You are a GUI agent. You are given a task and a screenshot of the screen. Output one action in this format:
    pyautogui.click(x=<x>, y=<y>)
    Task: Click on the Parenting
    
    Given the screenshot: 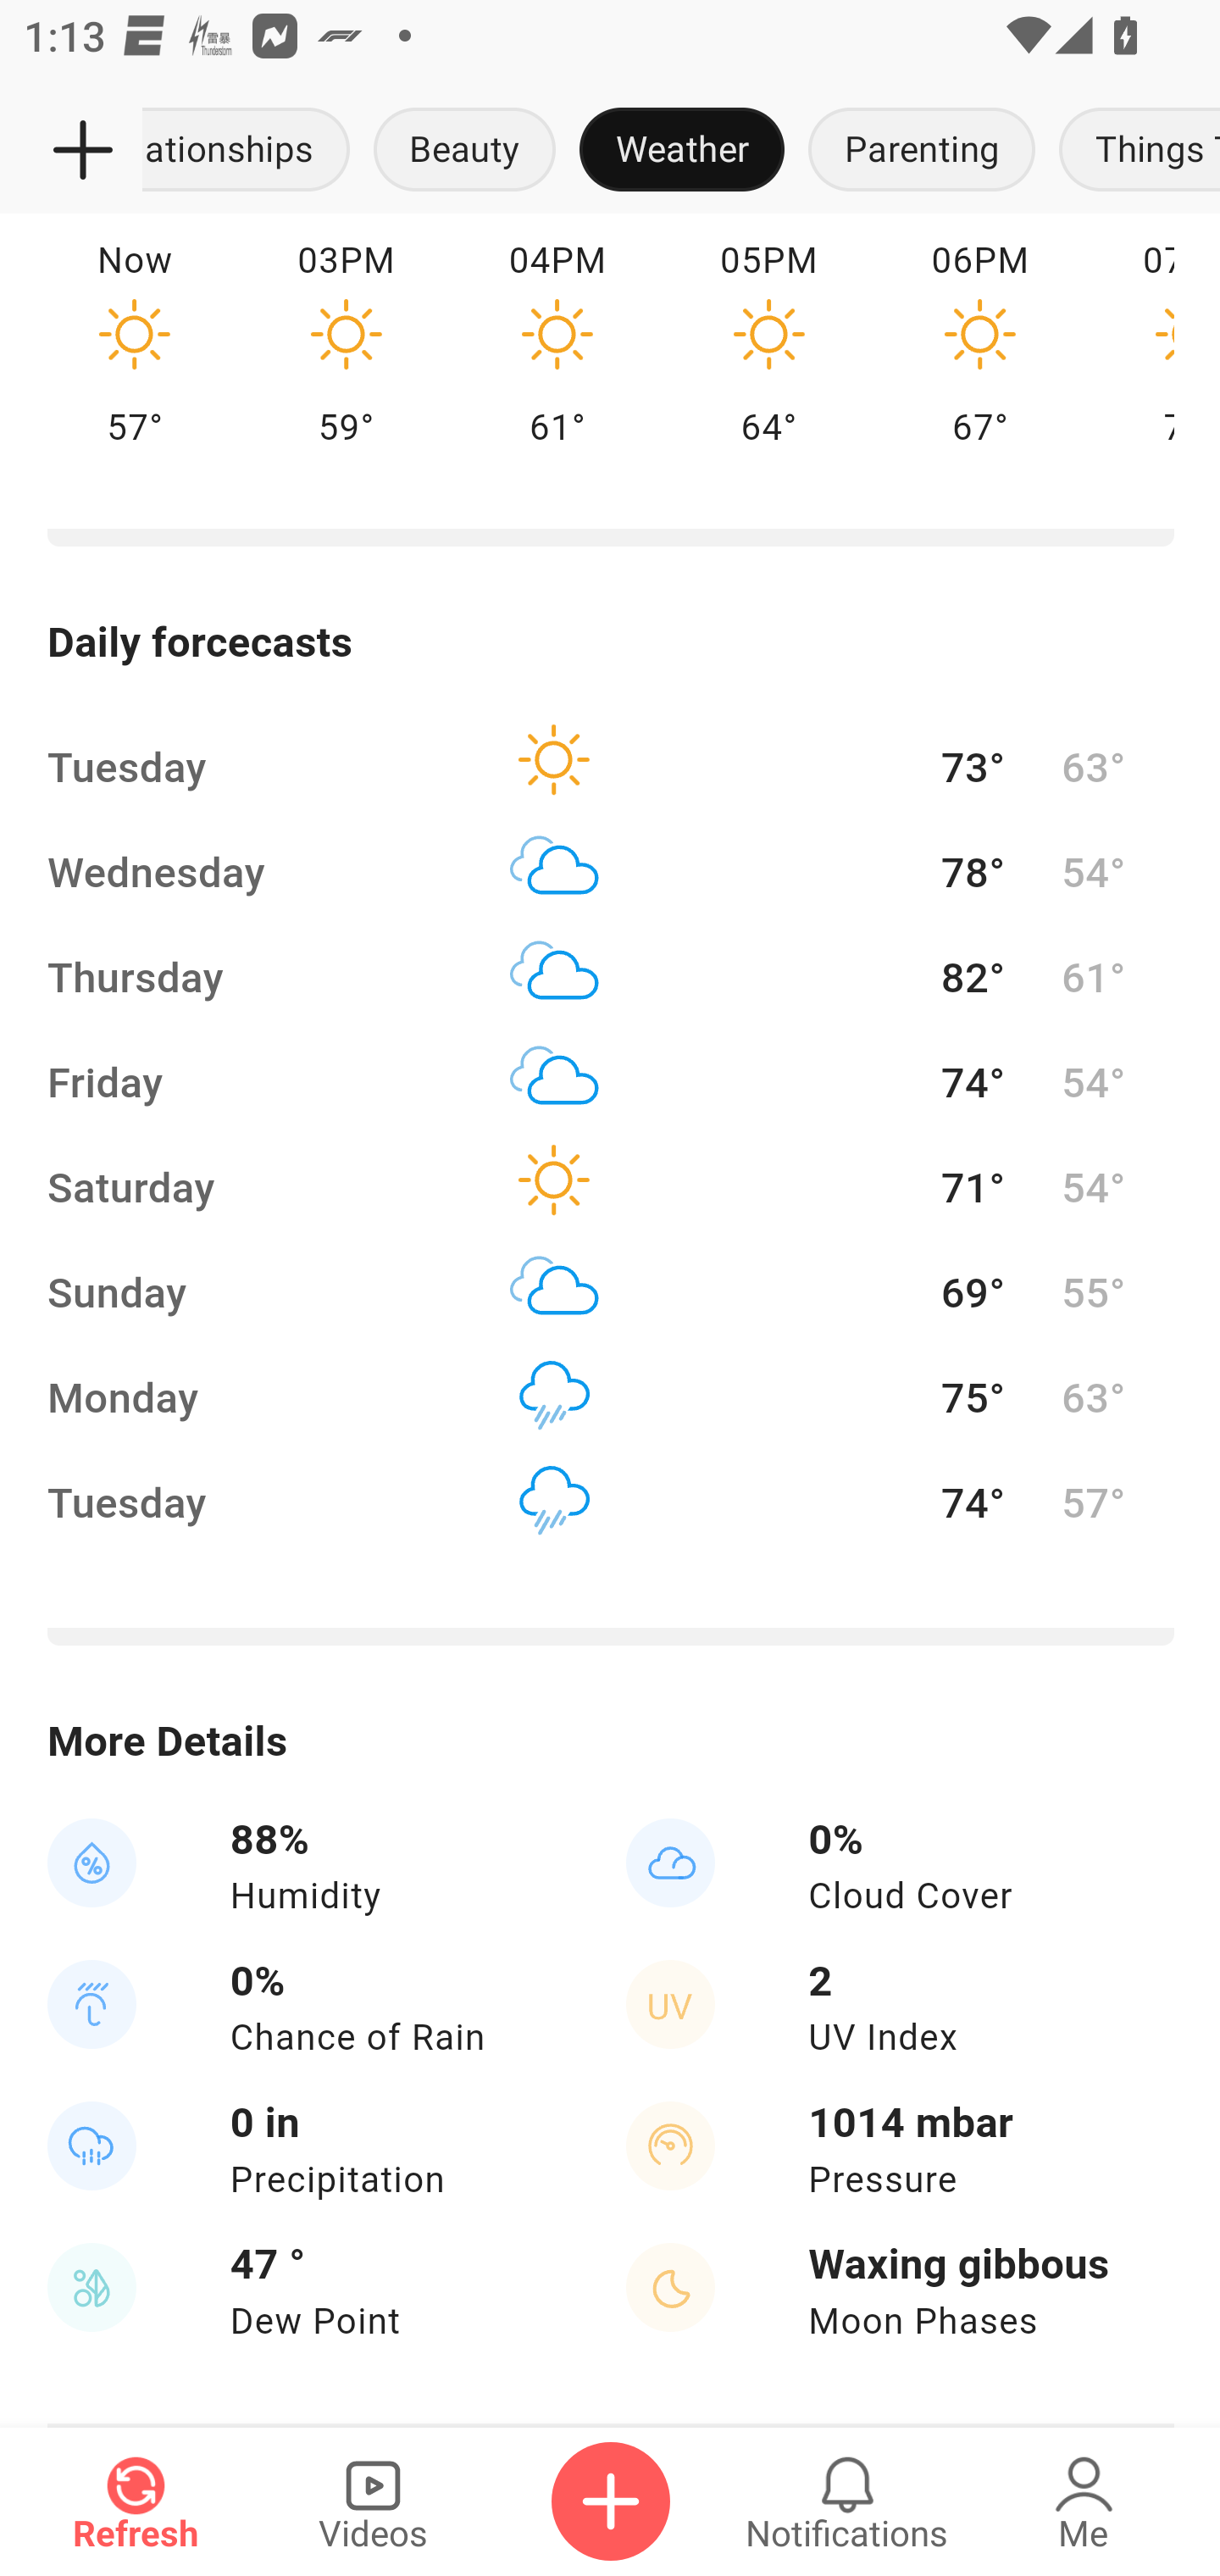 What is the action you would take?
    pyautogui.click(x=922, y=151)
    